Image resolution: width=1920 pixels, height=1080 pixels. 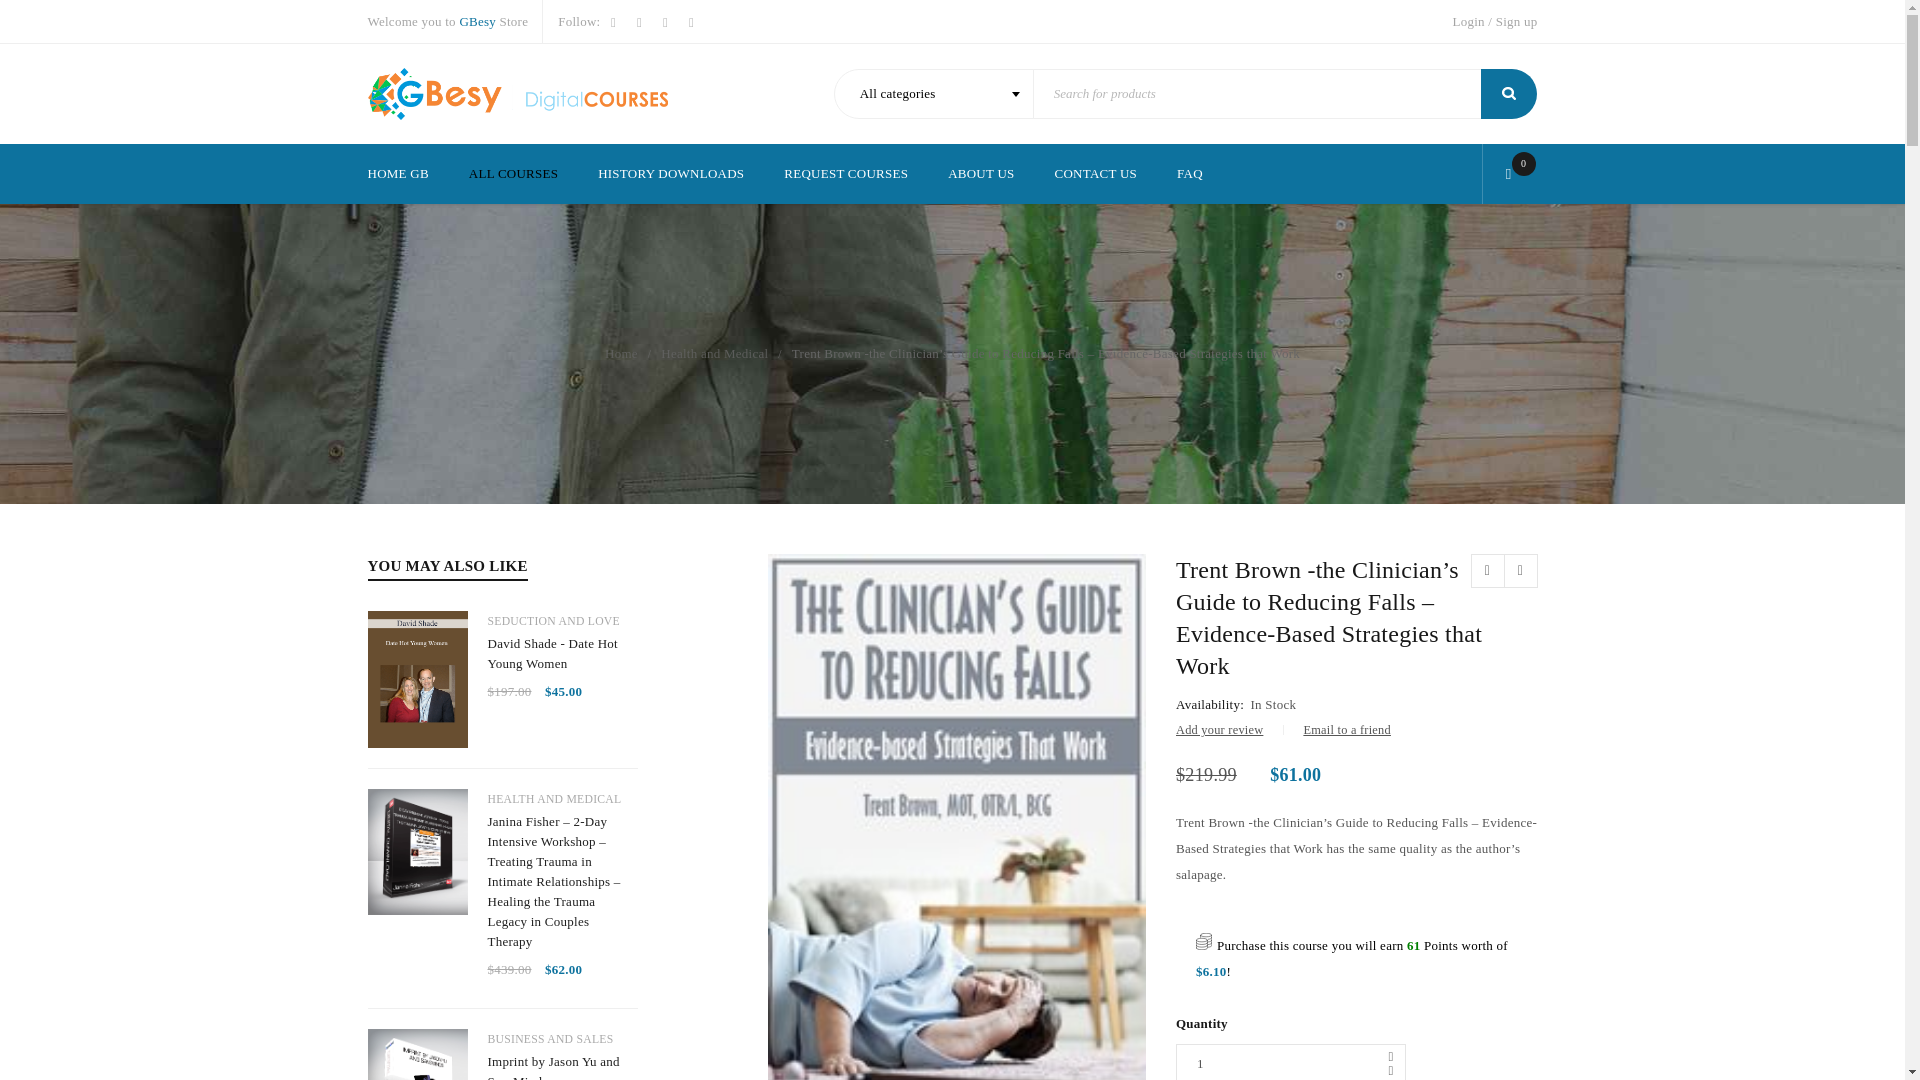 I want to click on HEALTH AND MEDICAL, so click(x=554, y=799).